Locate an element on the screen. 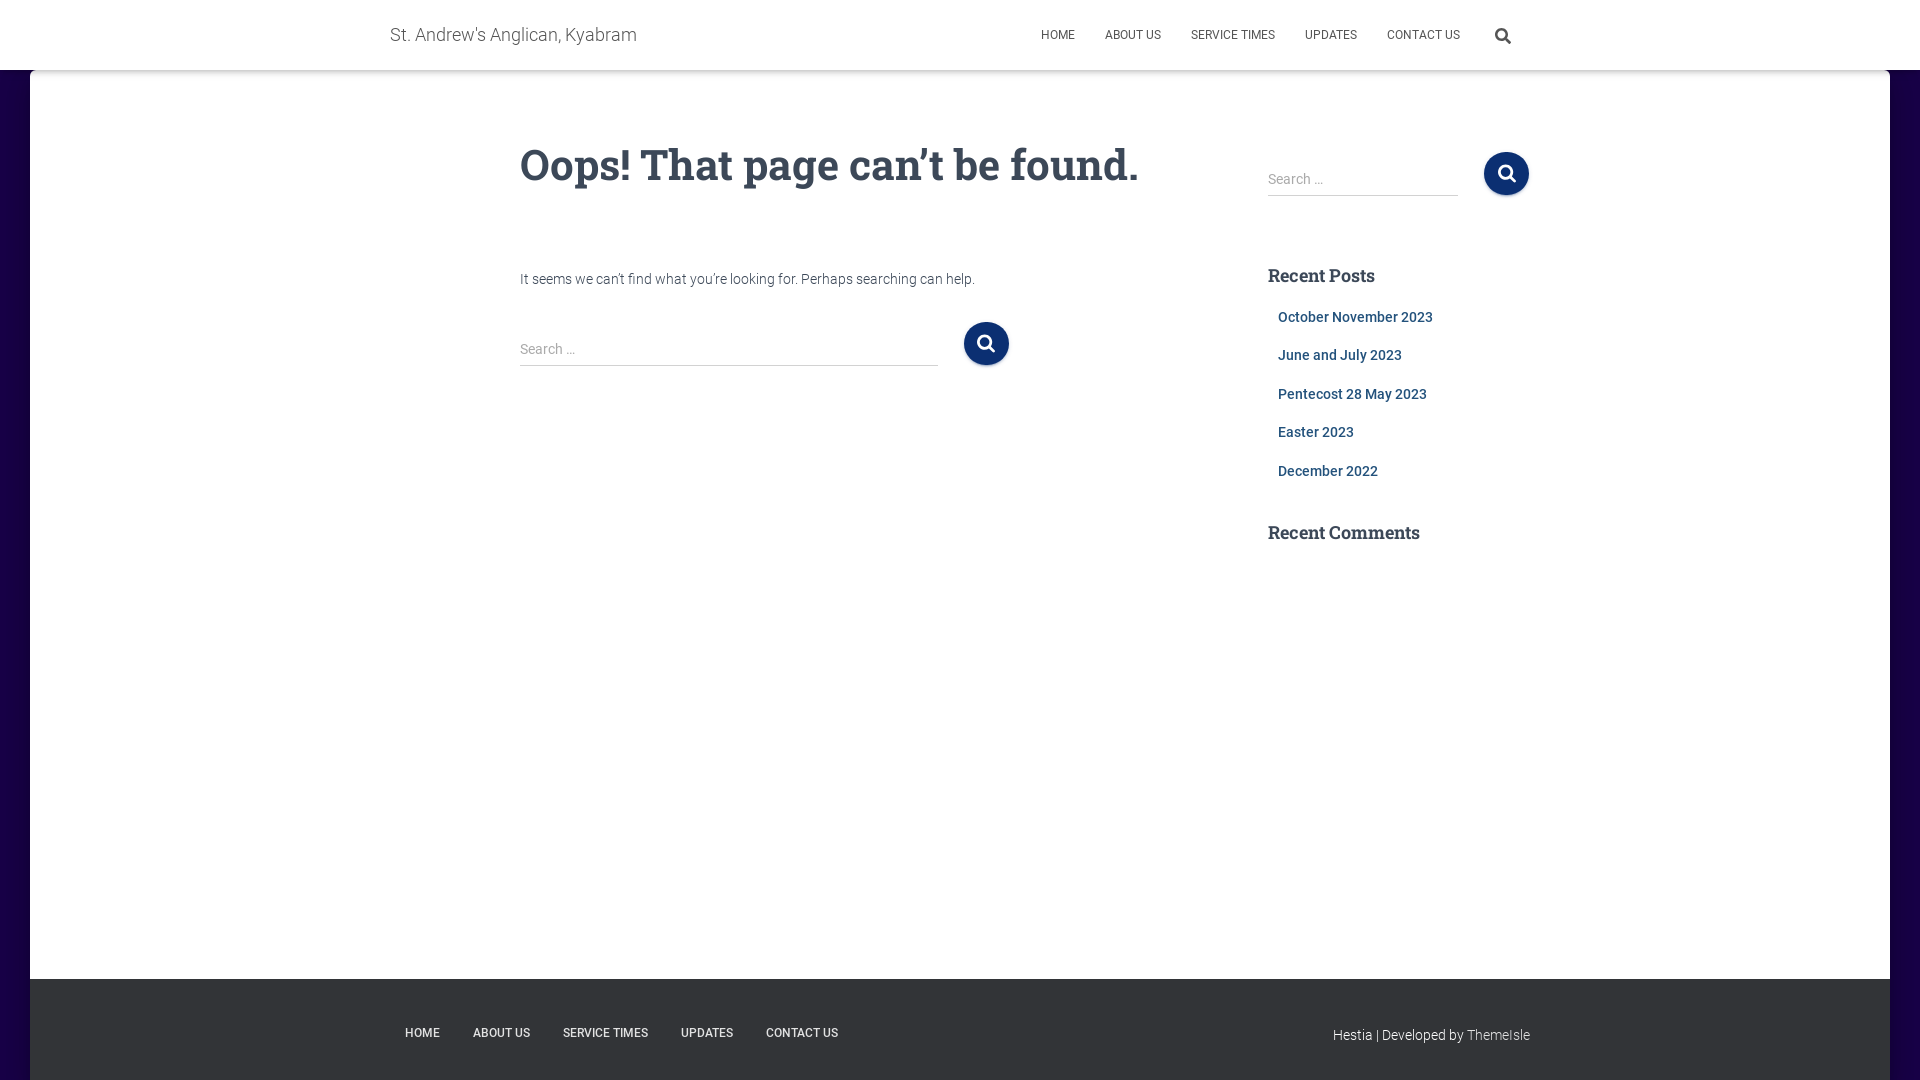  Easter 2023 is located at coordinates (1316, 432).